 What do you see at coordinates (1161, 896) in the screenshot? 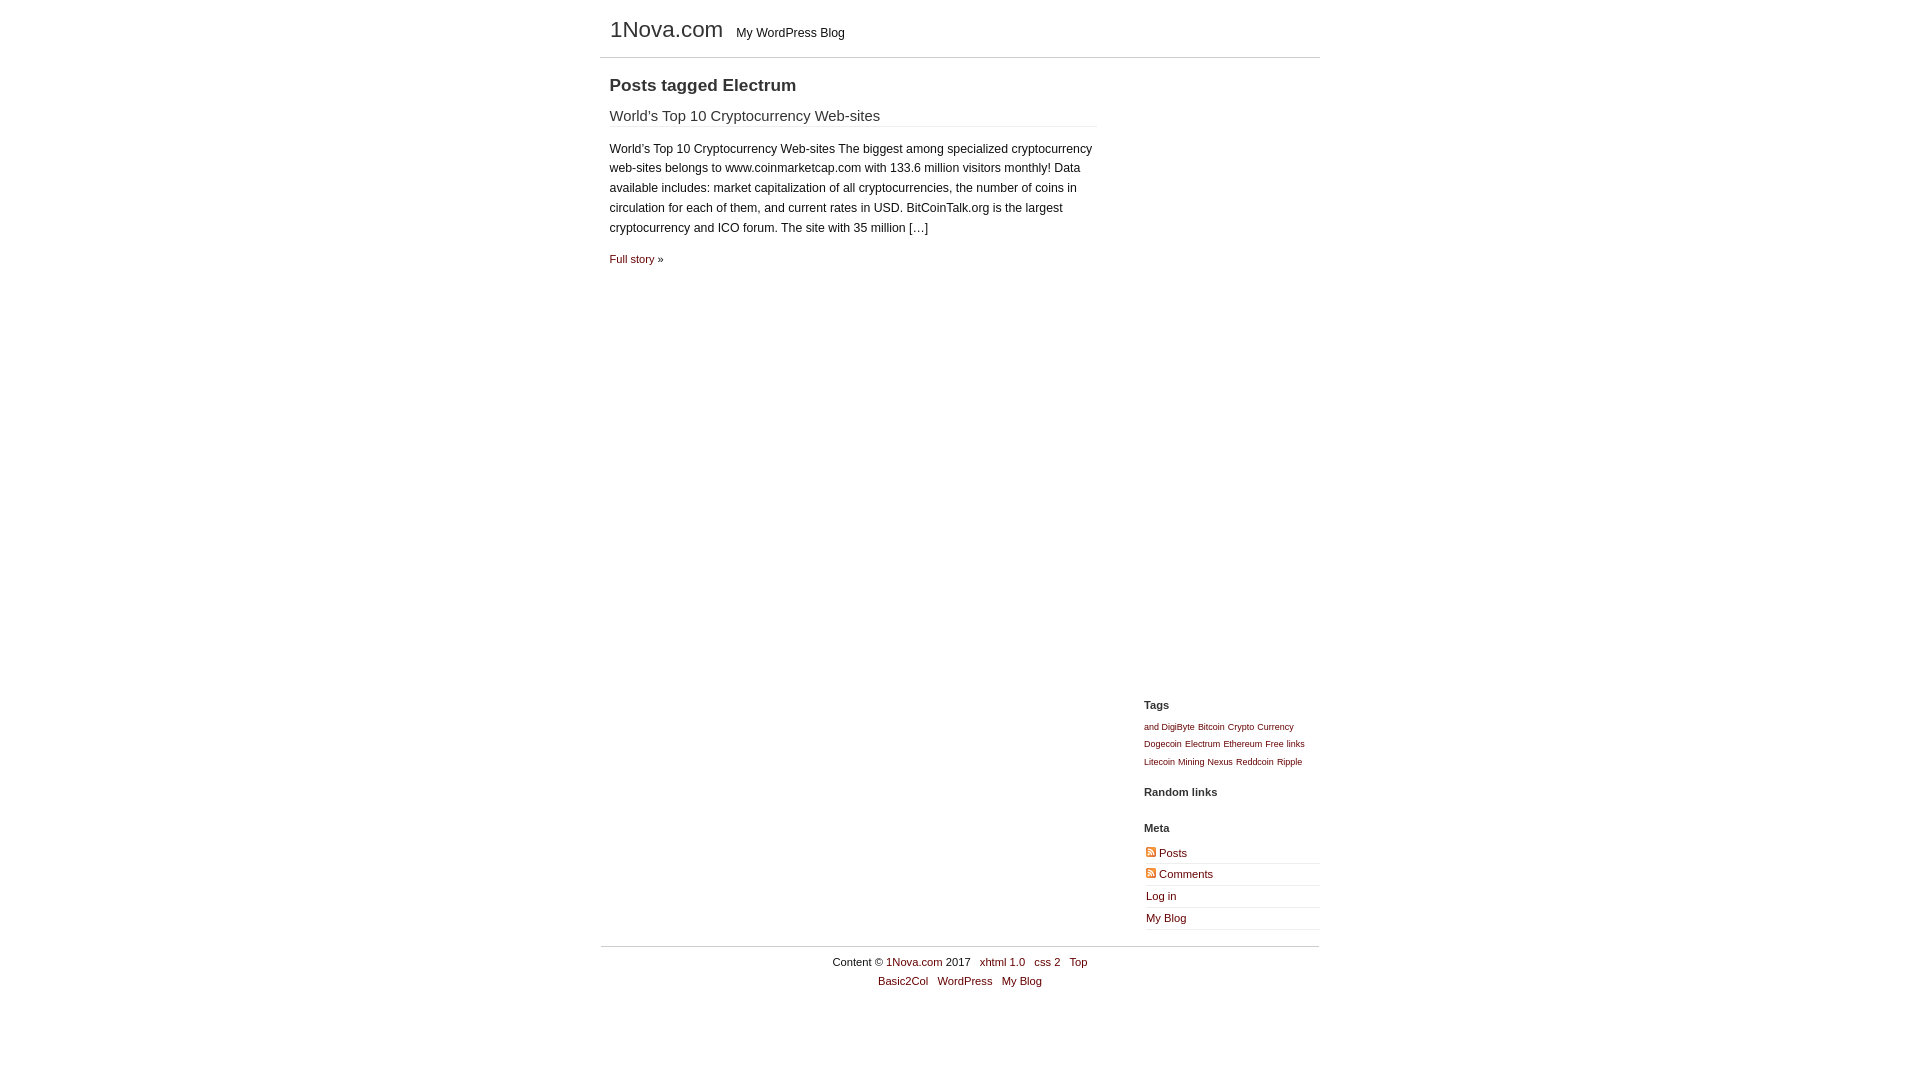
I see `Log in` at bounding box center [1161, 896].